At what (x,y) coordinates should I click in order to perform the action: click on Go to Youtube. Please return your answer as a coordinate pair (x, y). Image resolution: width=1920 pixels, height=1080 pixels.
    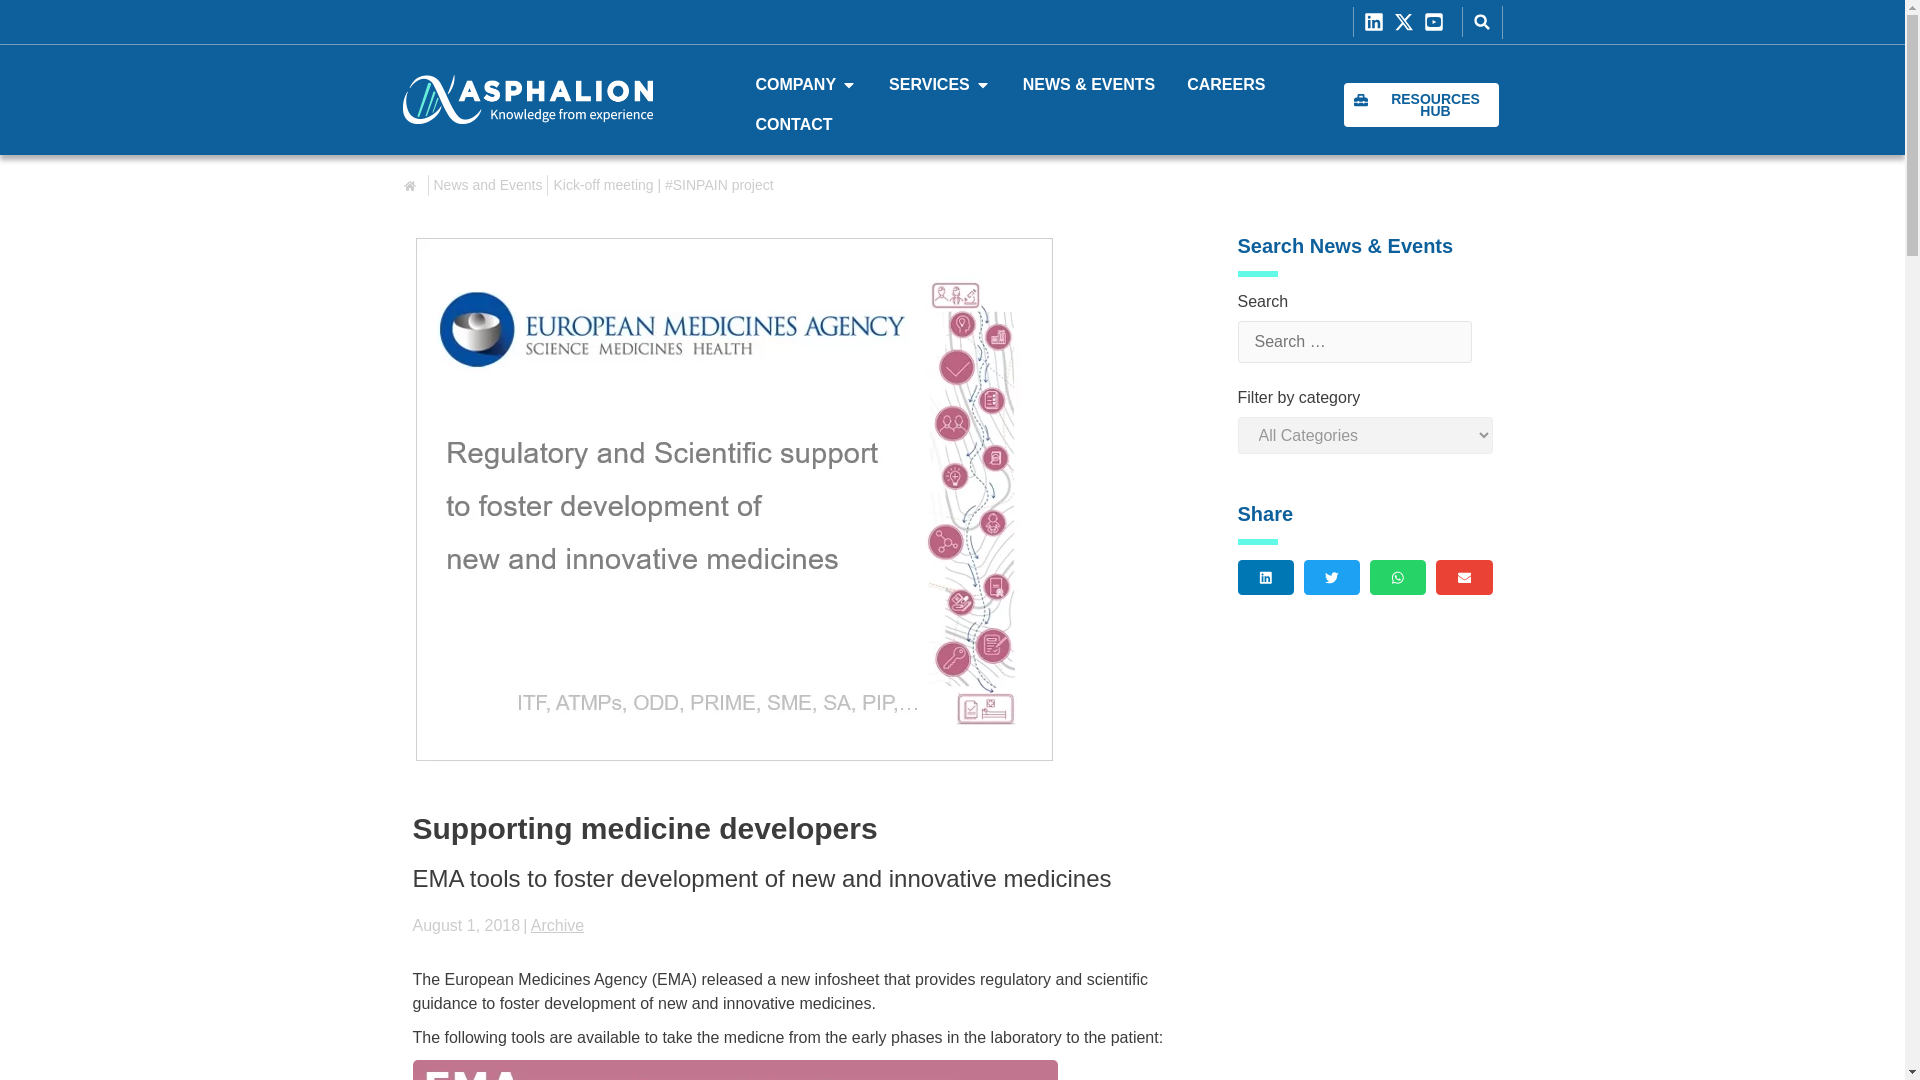
    Looking at the image, I should click on (1438, 22).